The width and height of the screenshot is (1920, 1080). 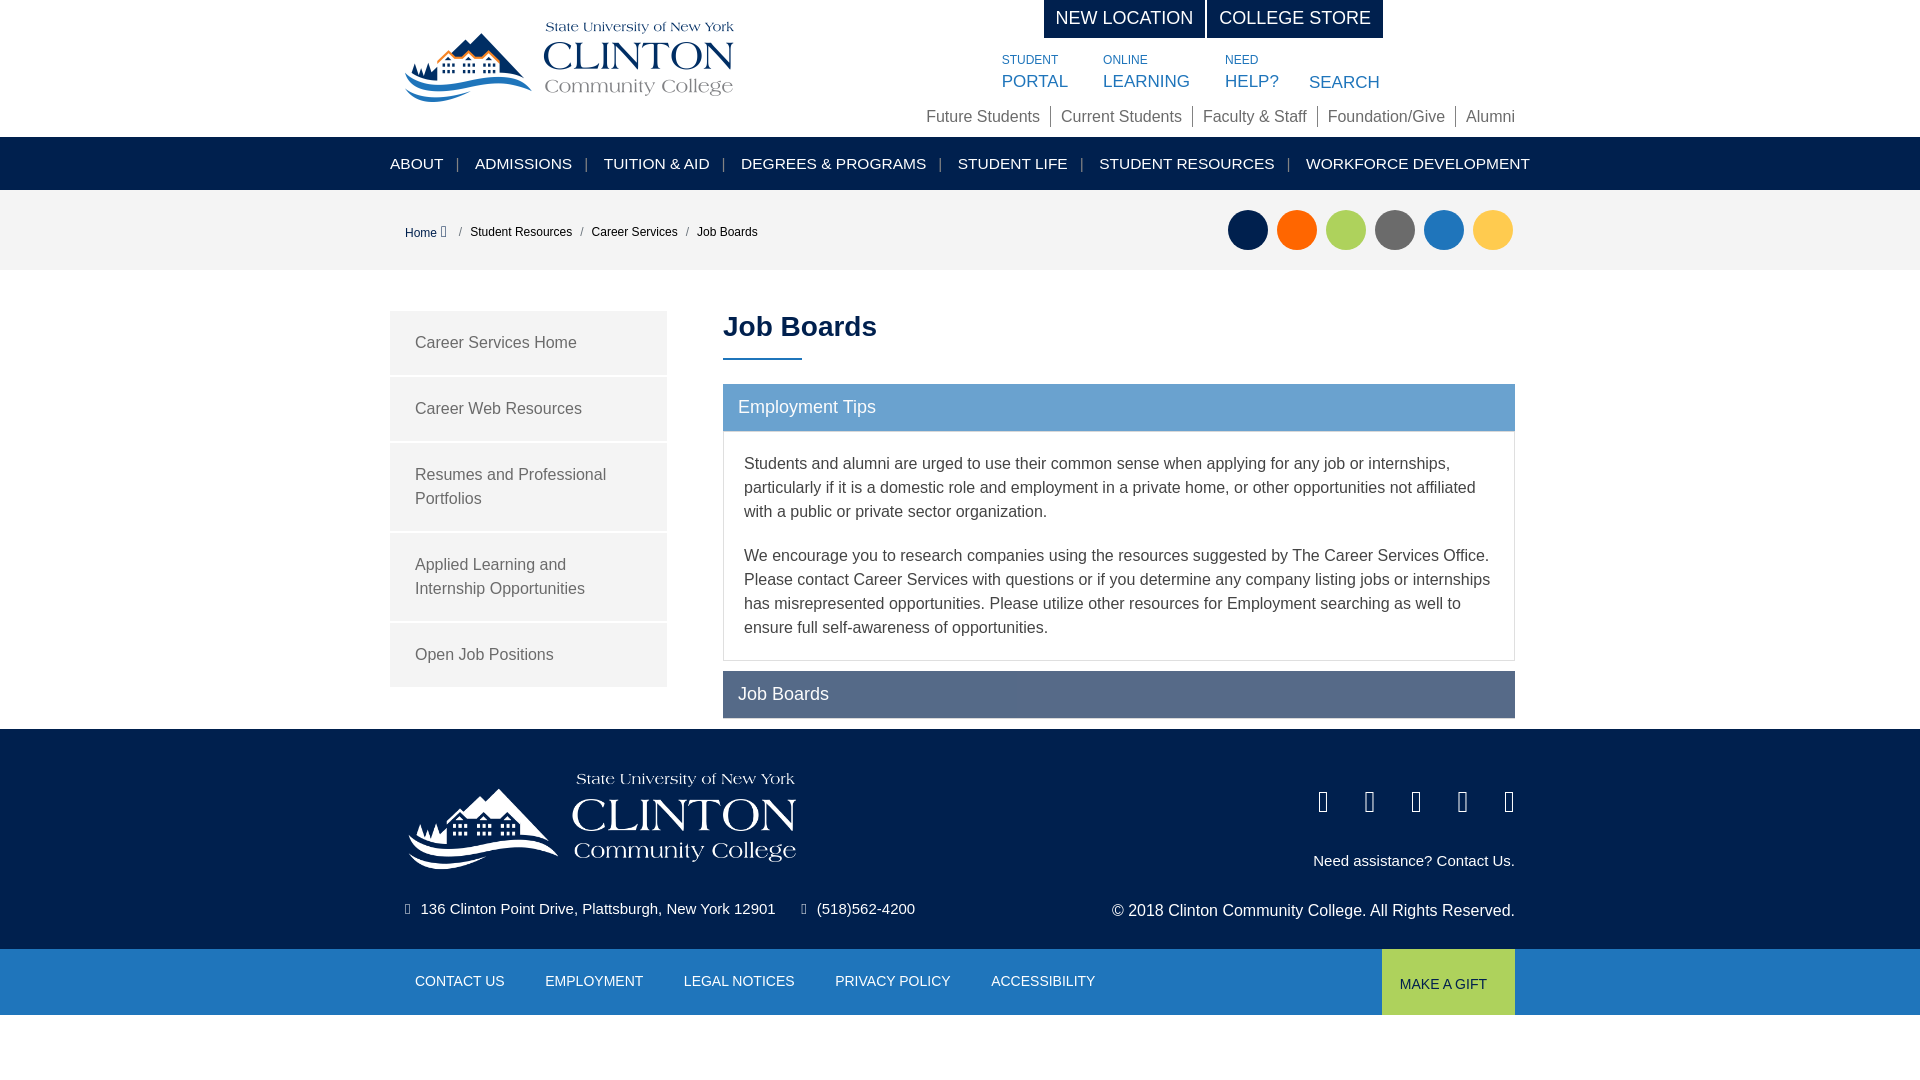 What do you see at coordinates (1294, 19) in the screenshot?
I see `COLLEGE STORE` at bounding box center [1294, 19].